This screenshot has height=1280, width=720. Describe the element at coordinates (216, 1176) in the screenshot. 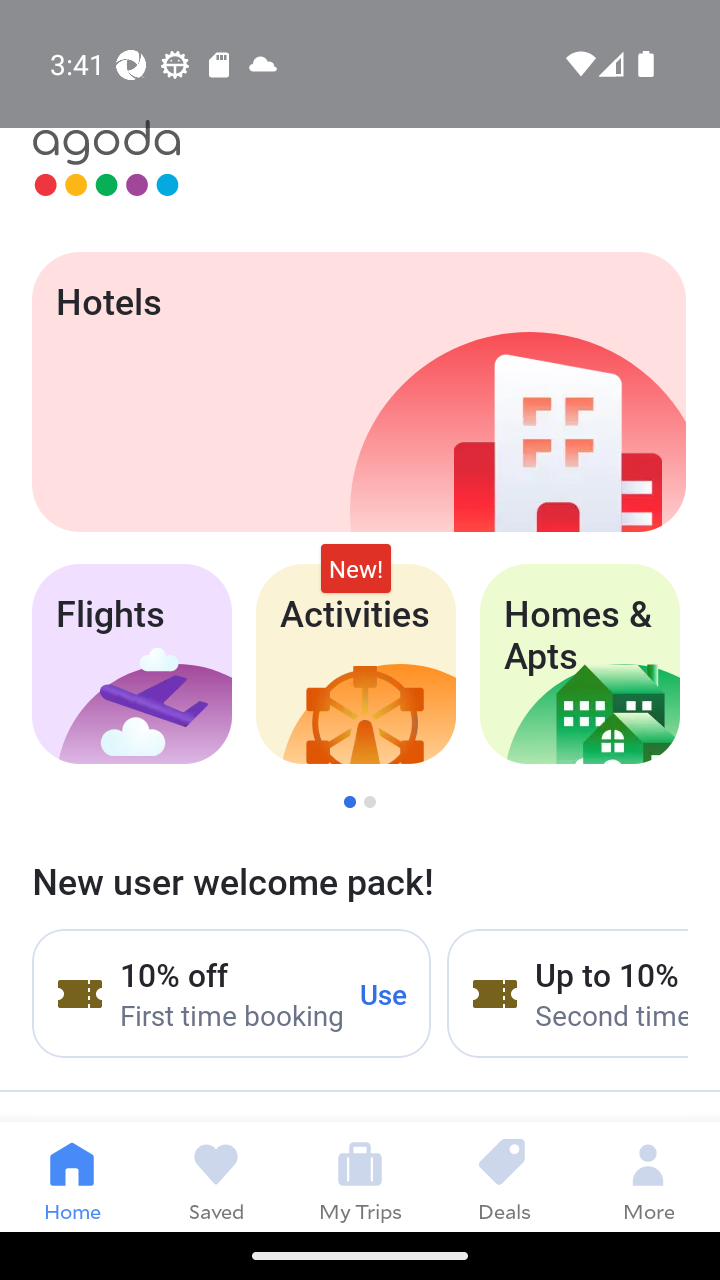

I see `Saved` at that location.